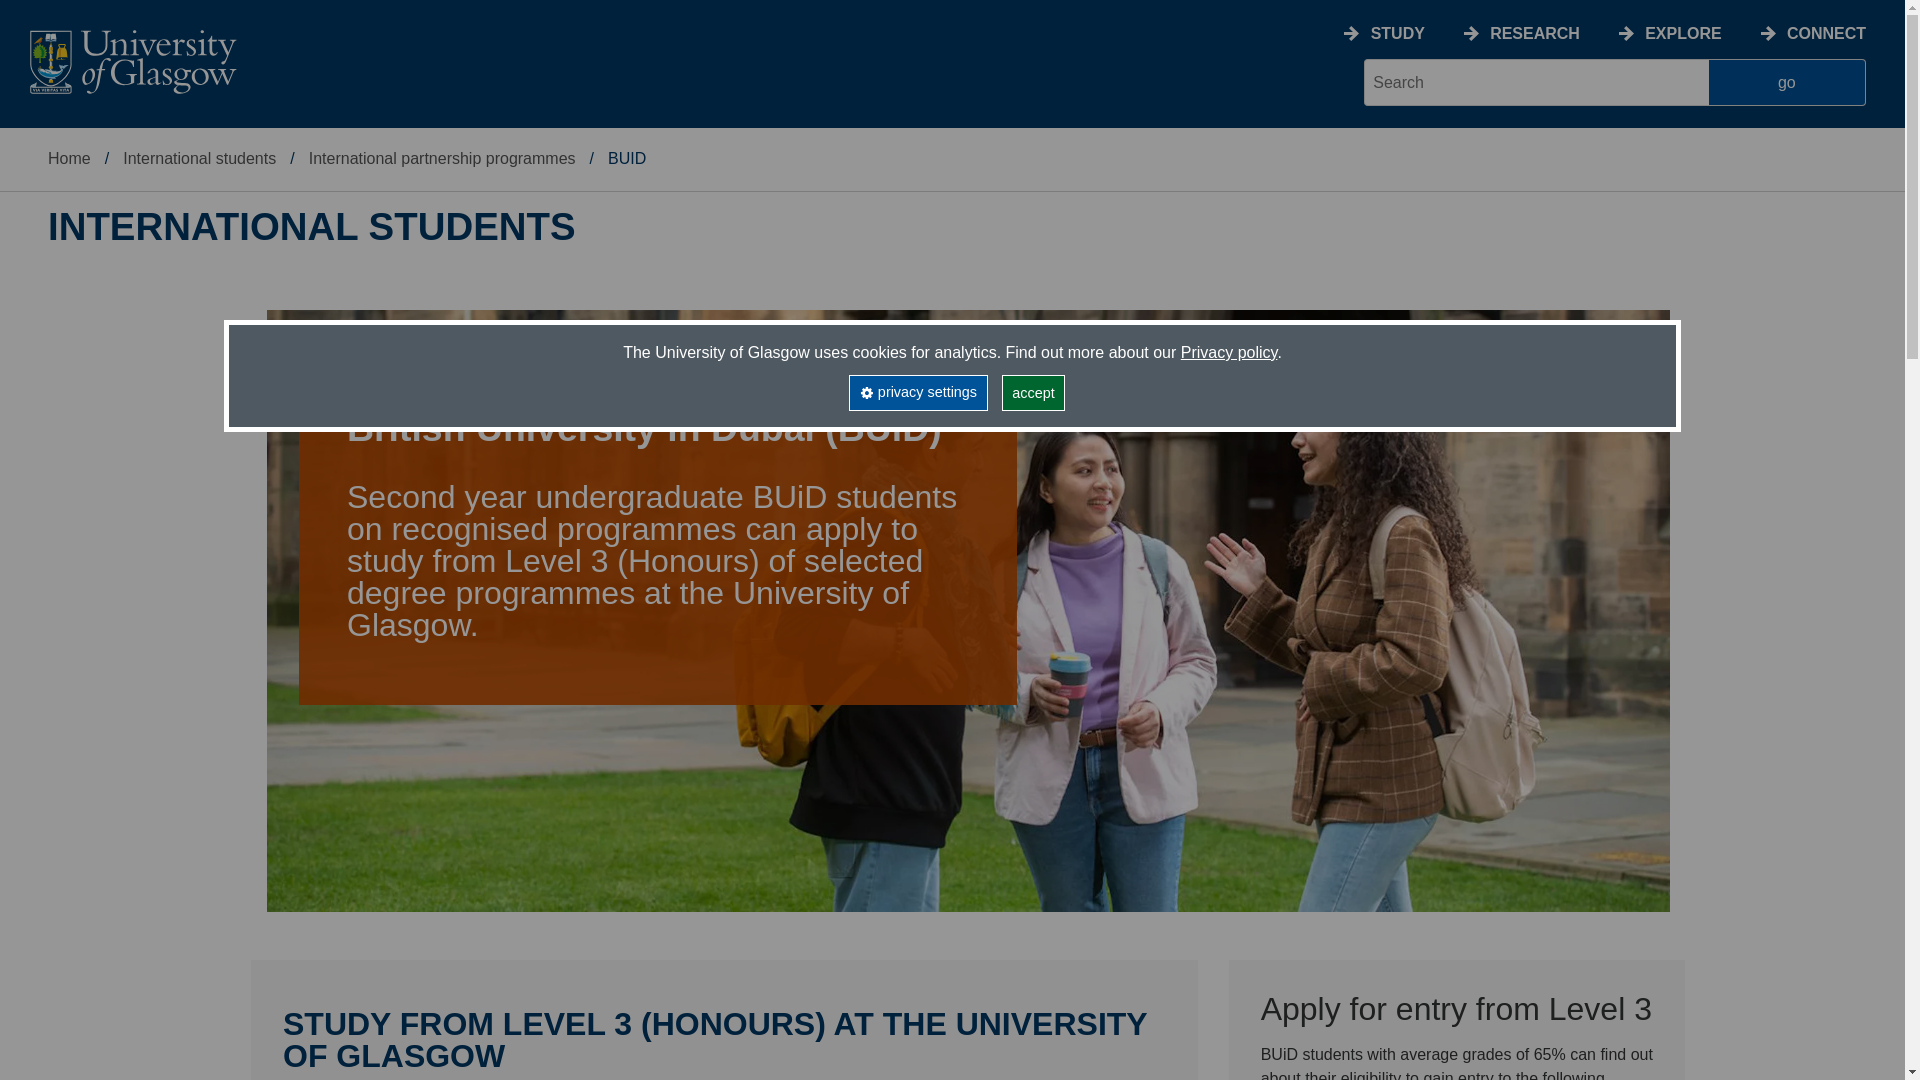 This screenshot has width=1920, height=1080. Describe the element at coordinates (917, 392) in the screenshot. I see `privacy settings` at that location.